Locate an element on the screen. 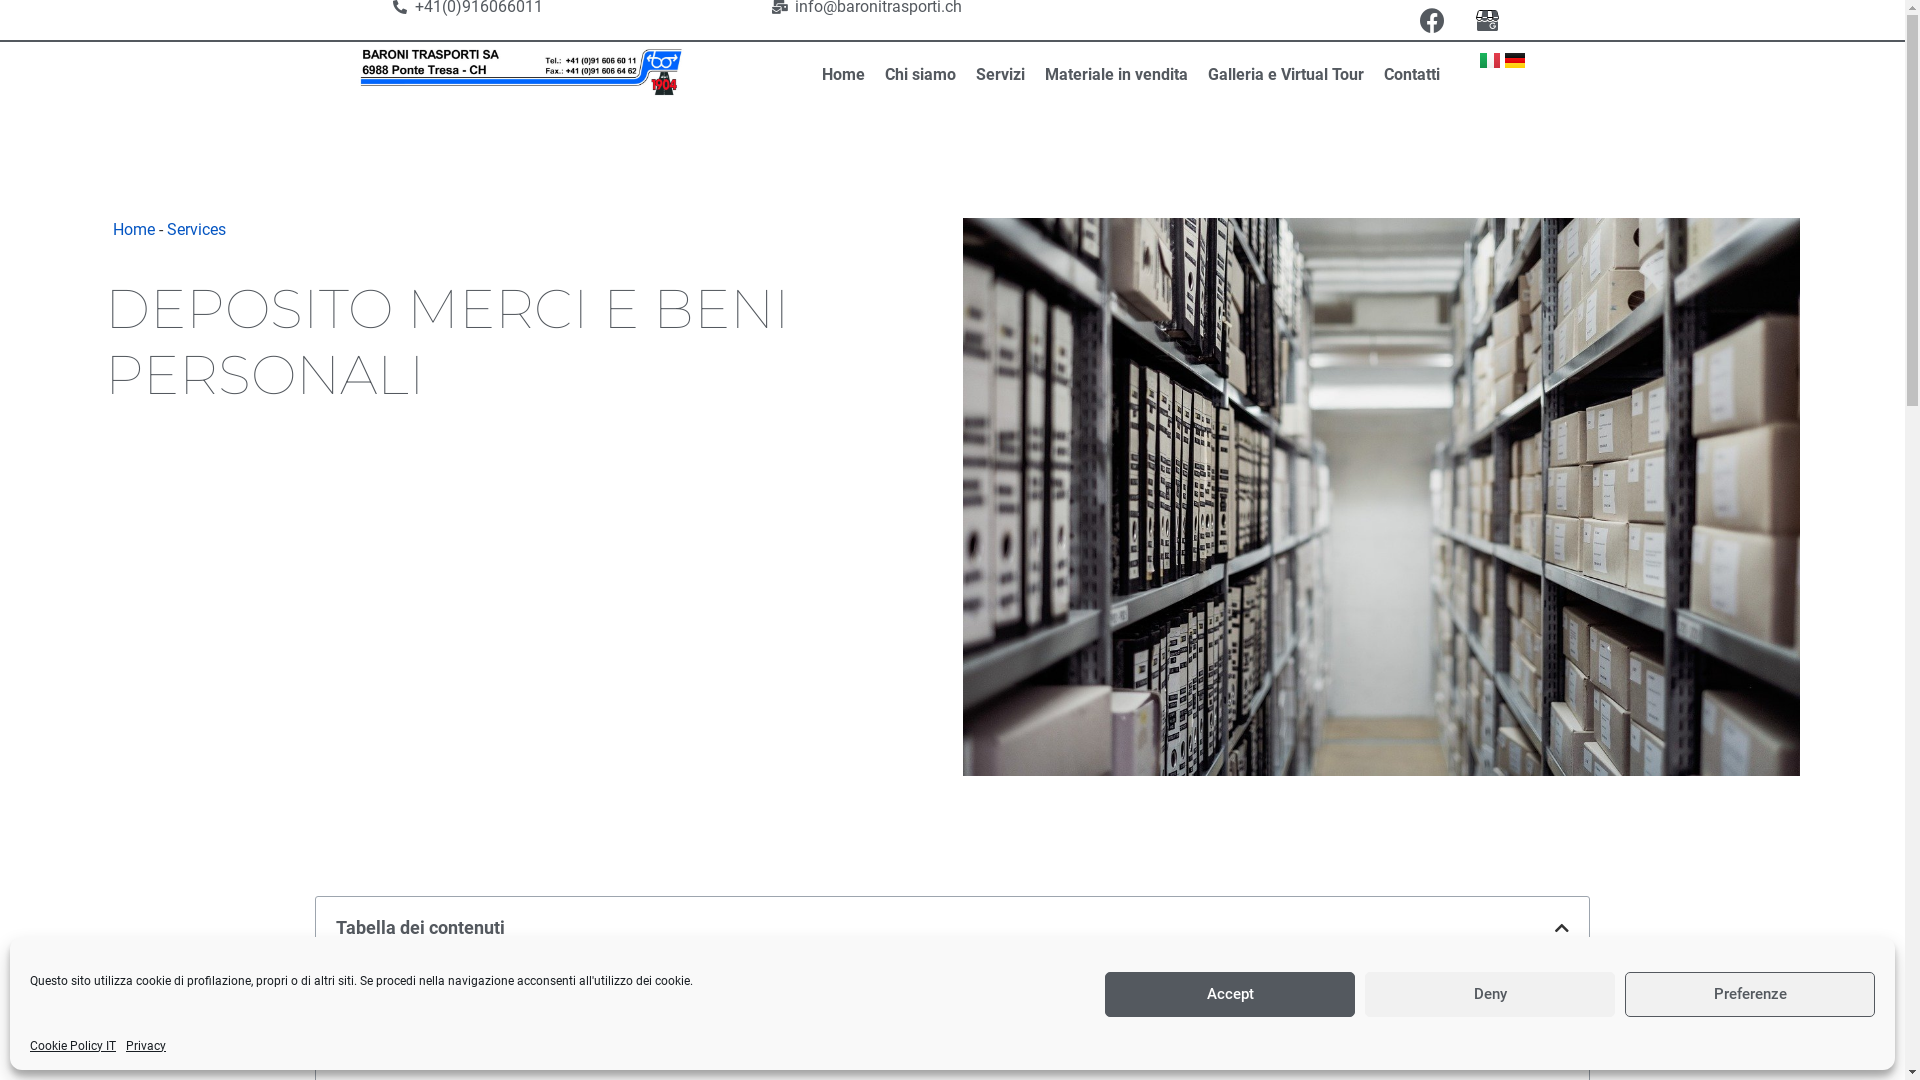  Prezzi del servizio di deposito is located at coordinates (461, 1056).